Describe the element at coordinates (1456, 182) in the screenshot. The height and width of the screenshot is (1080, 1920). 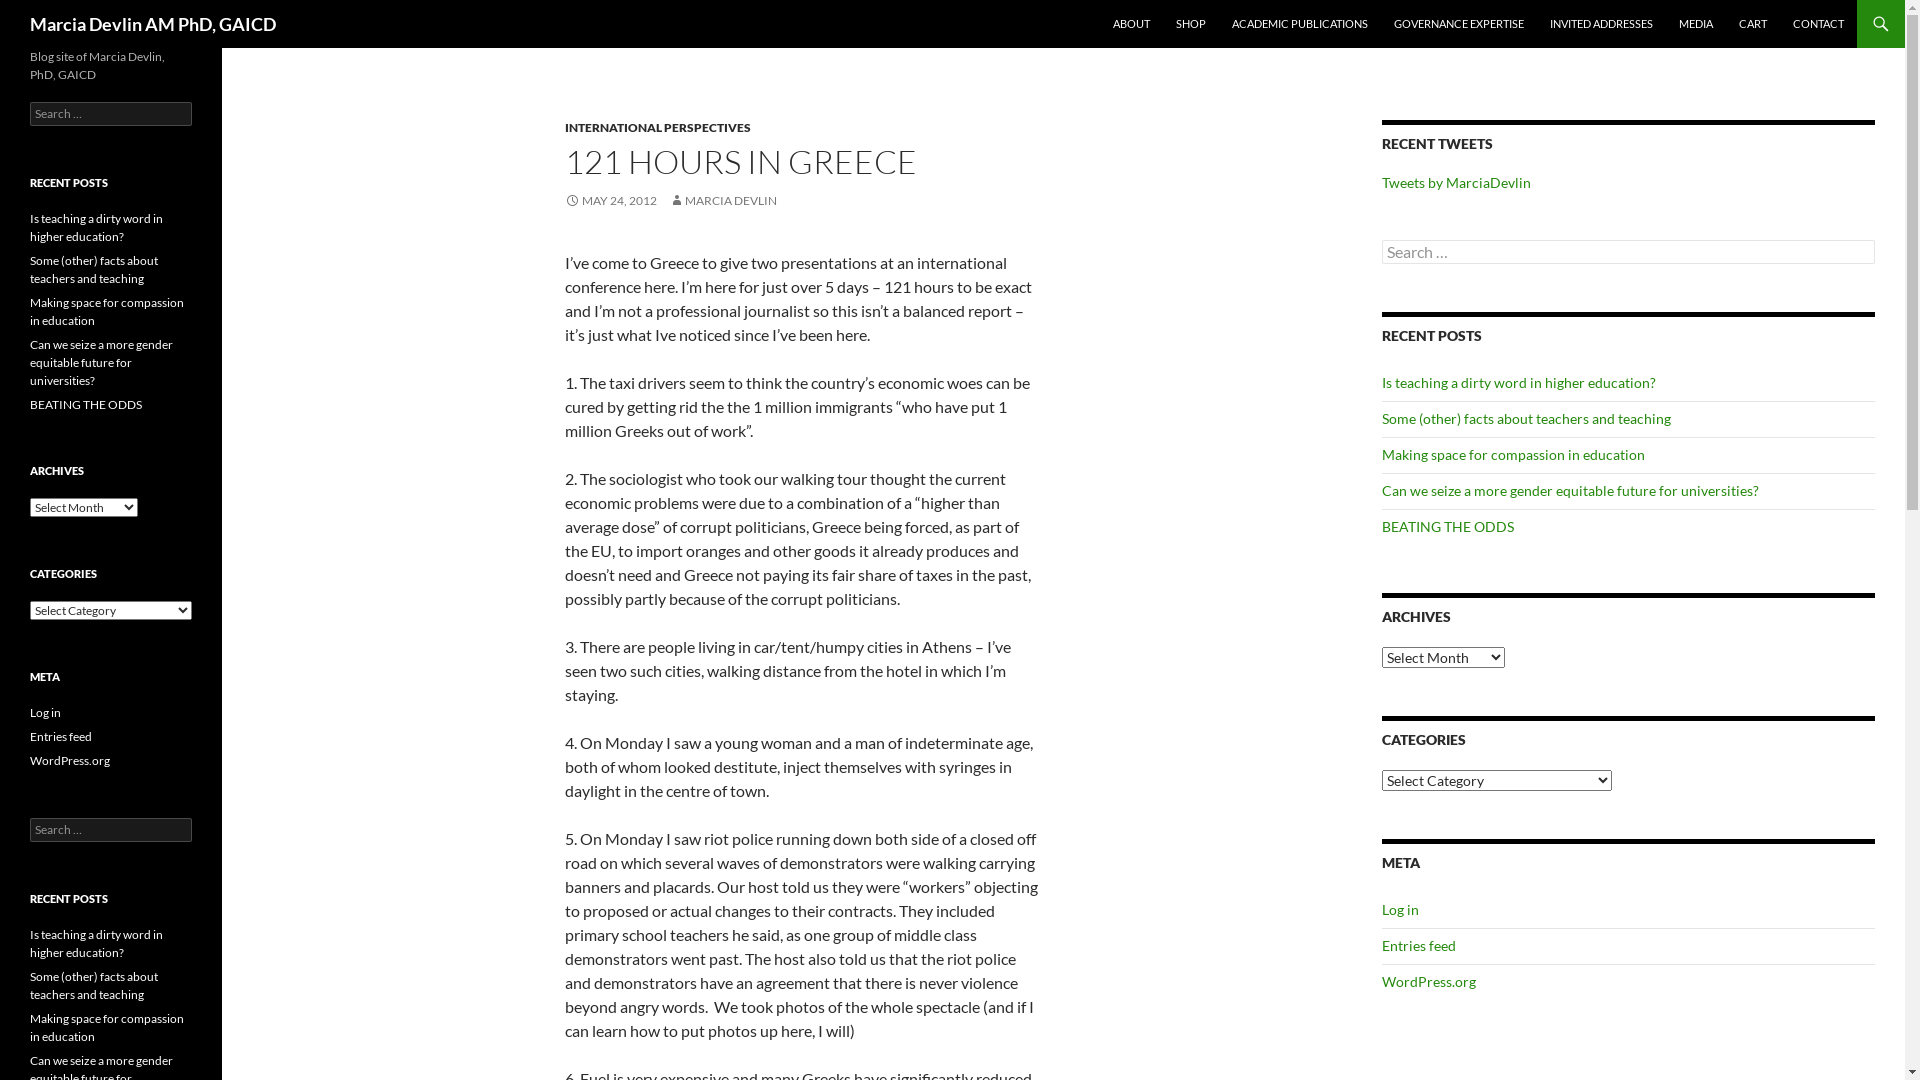
I see `Tweets by MarciaDevlin` at that location.